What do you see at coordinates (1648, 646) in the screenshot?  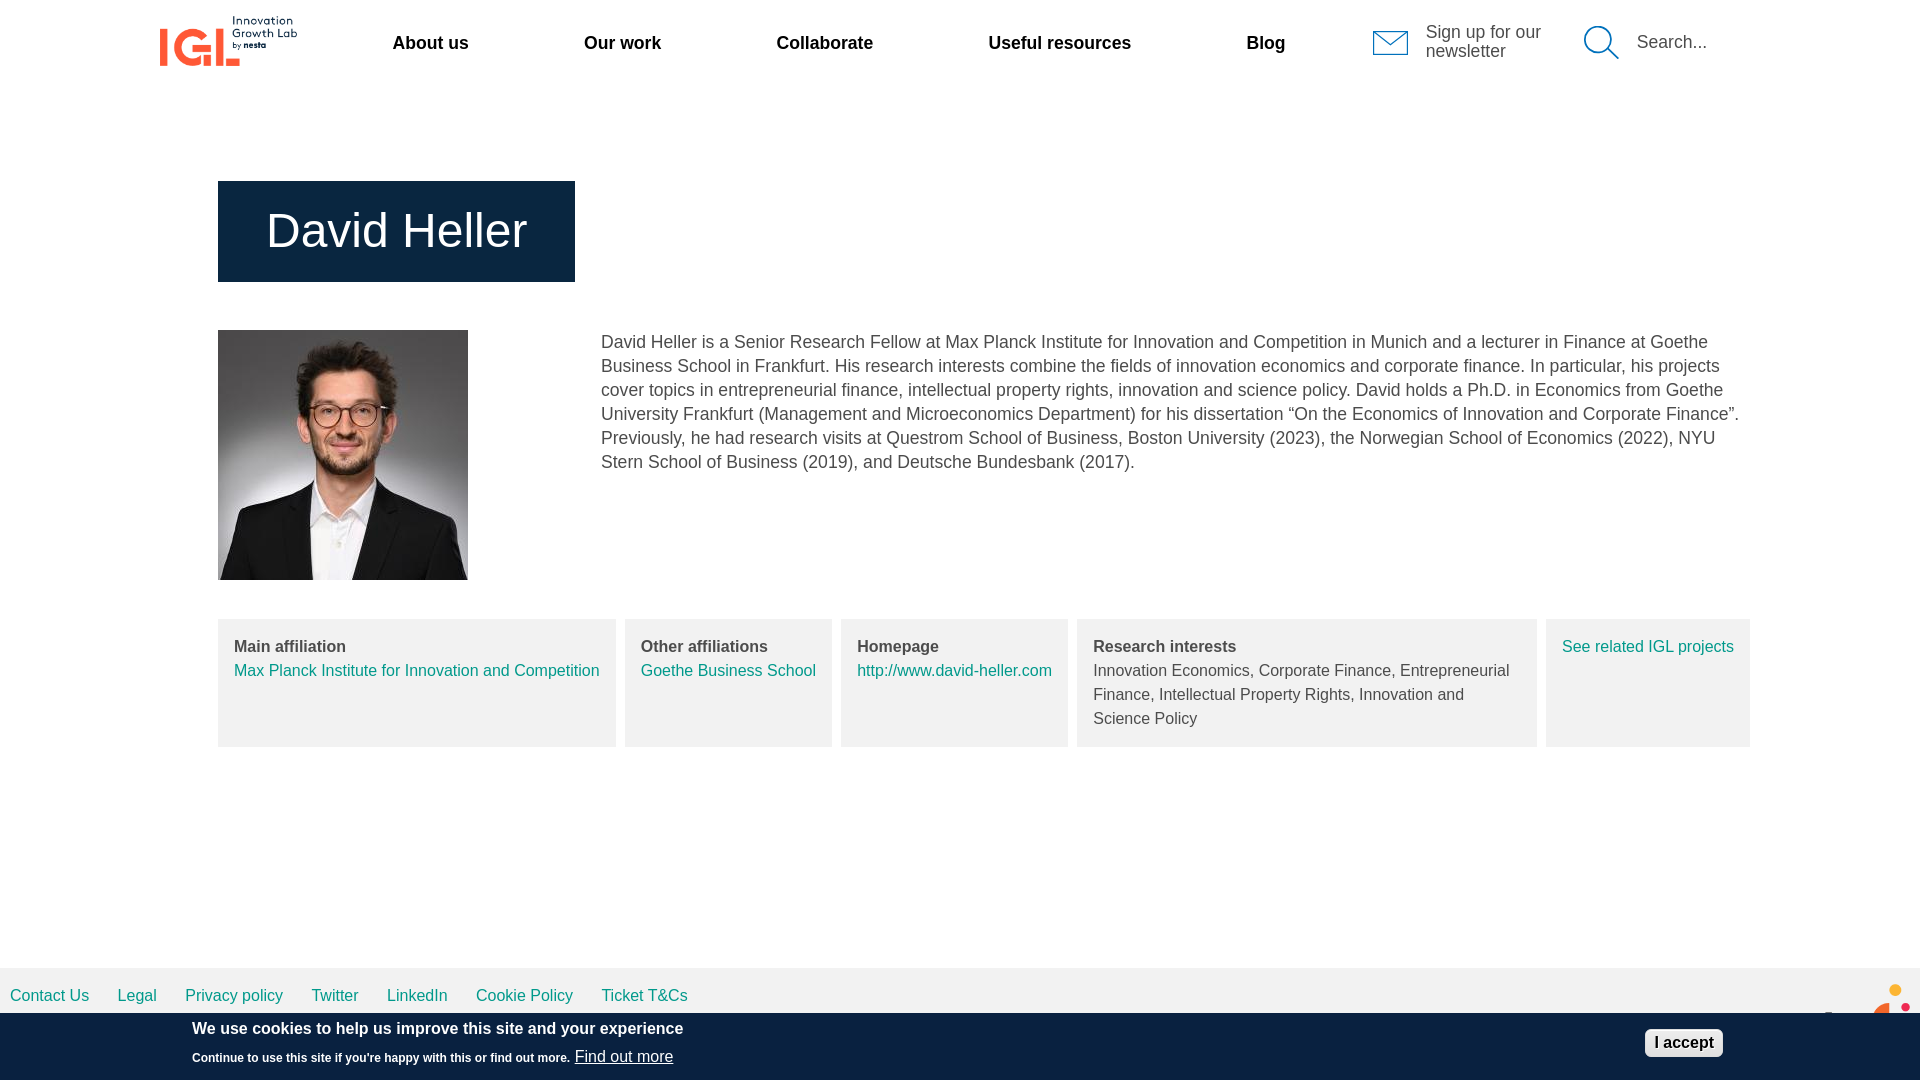 I see `See related IGL projects` at bounding box center [1648, 646].